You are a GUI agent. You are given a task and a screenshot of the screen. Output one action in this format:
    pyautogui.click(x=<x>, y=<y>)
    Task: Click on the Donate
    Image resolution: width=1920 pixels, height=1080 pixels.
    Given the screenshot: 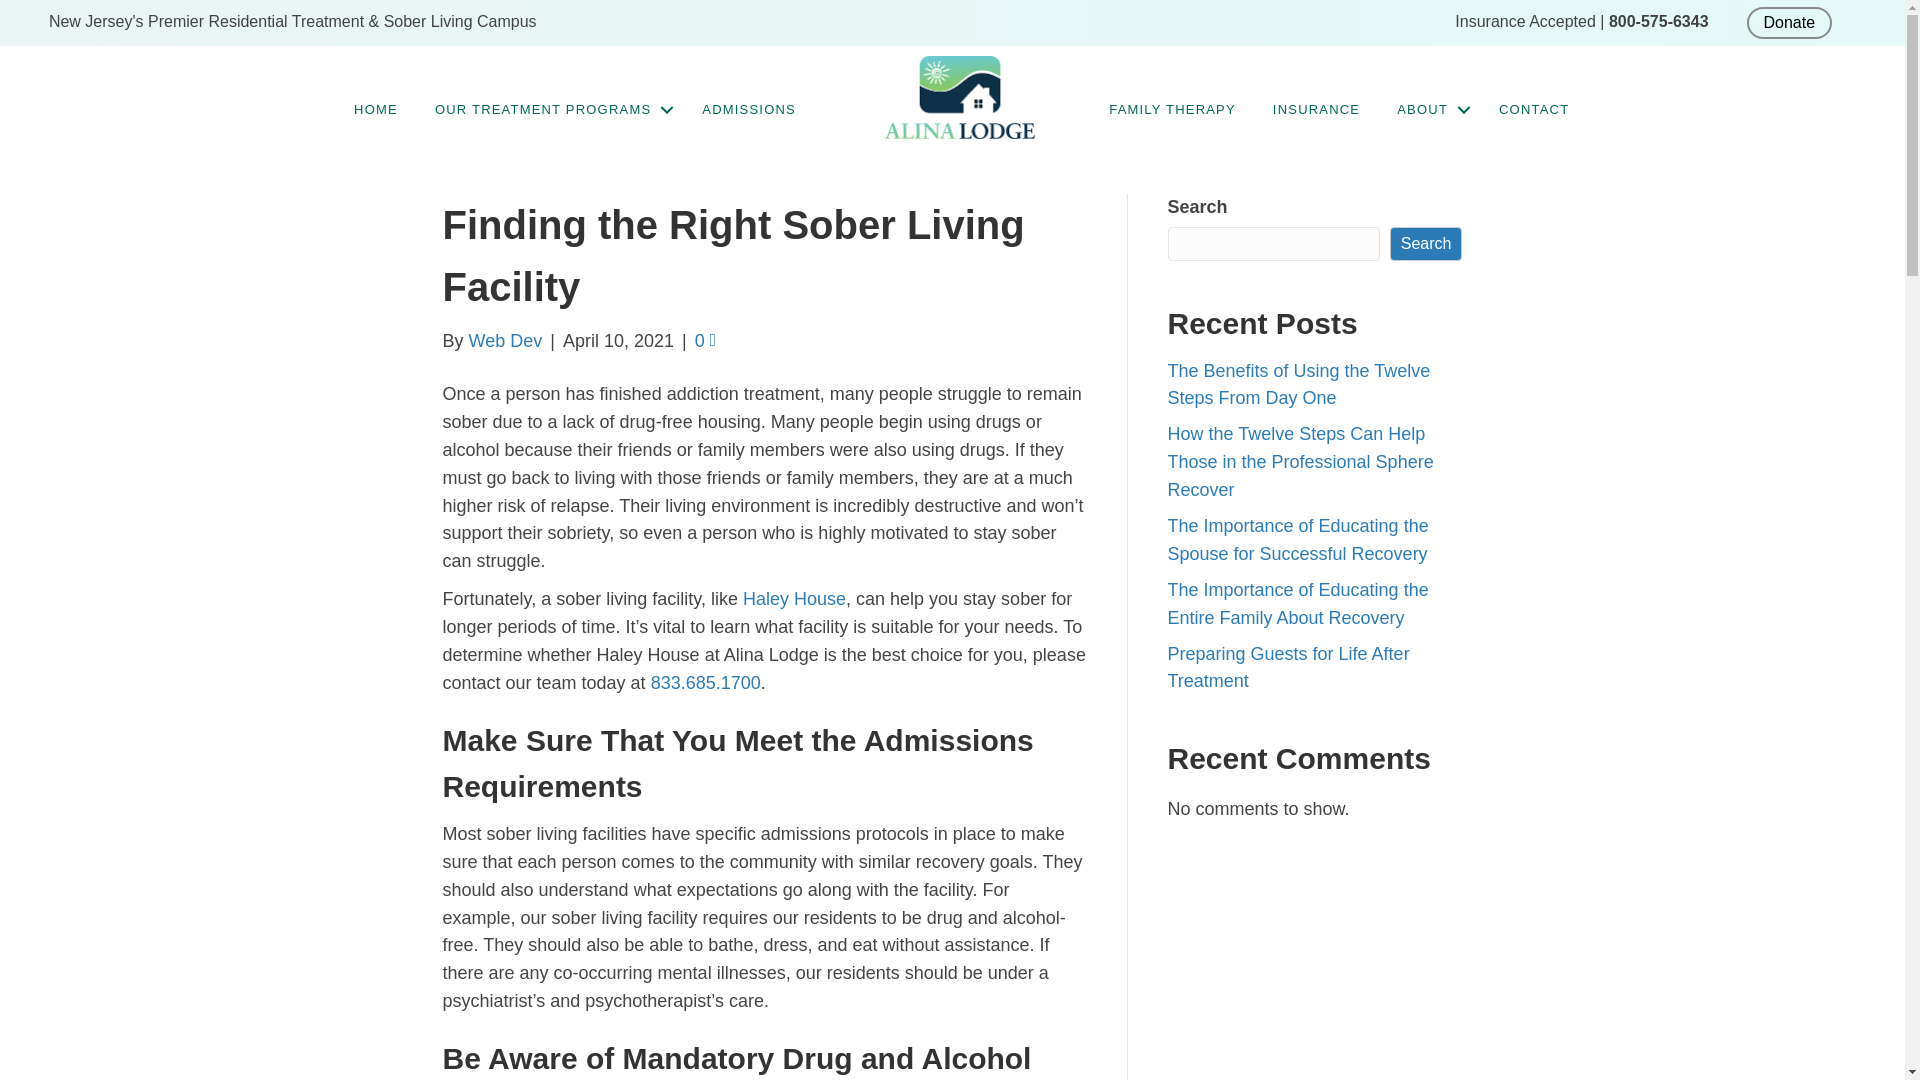 What is the action you would take?
    pyautogui.click(x=1790, y=22)
    